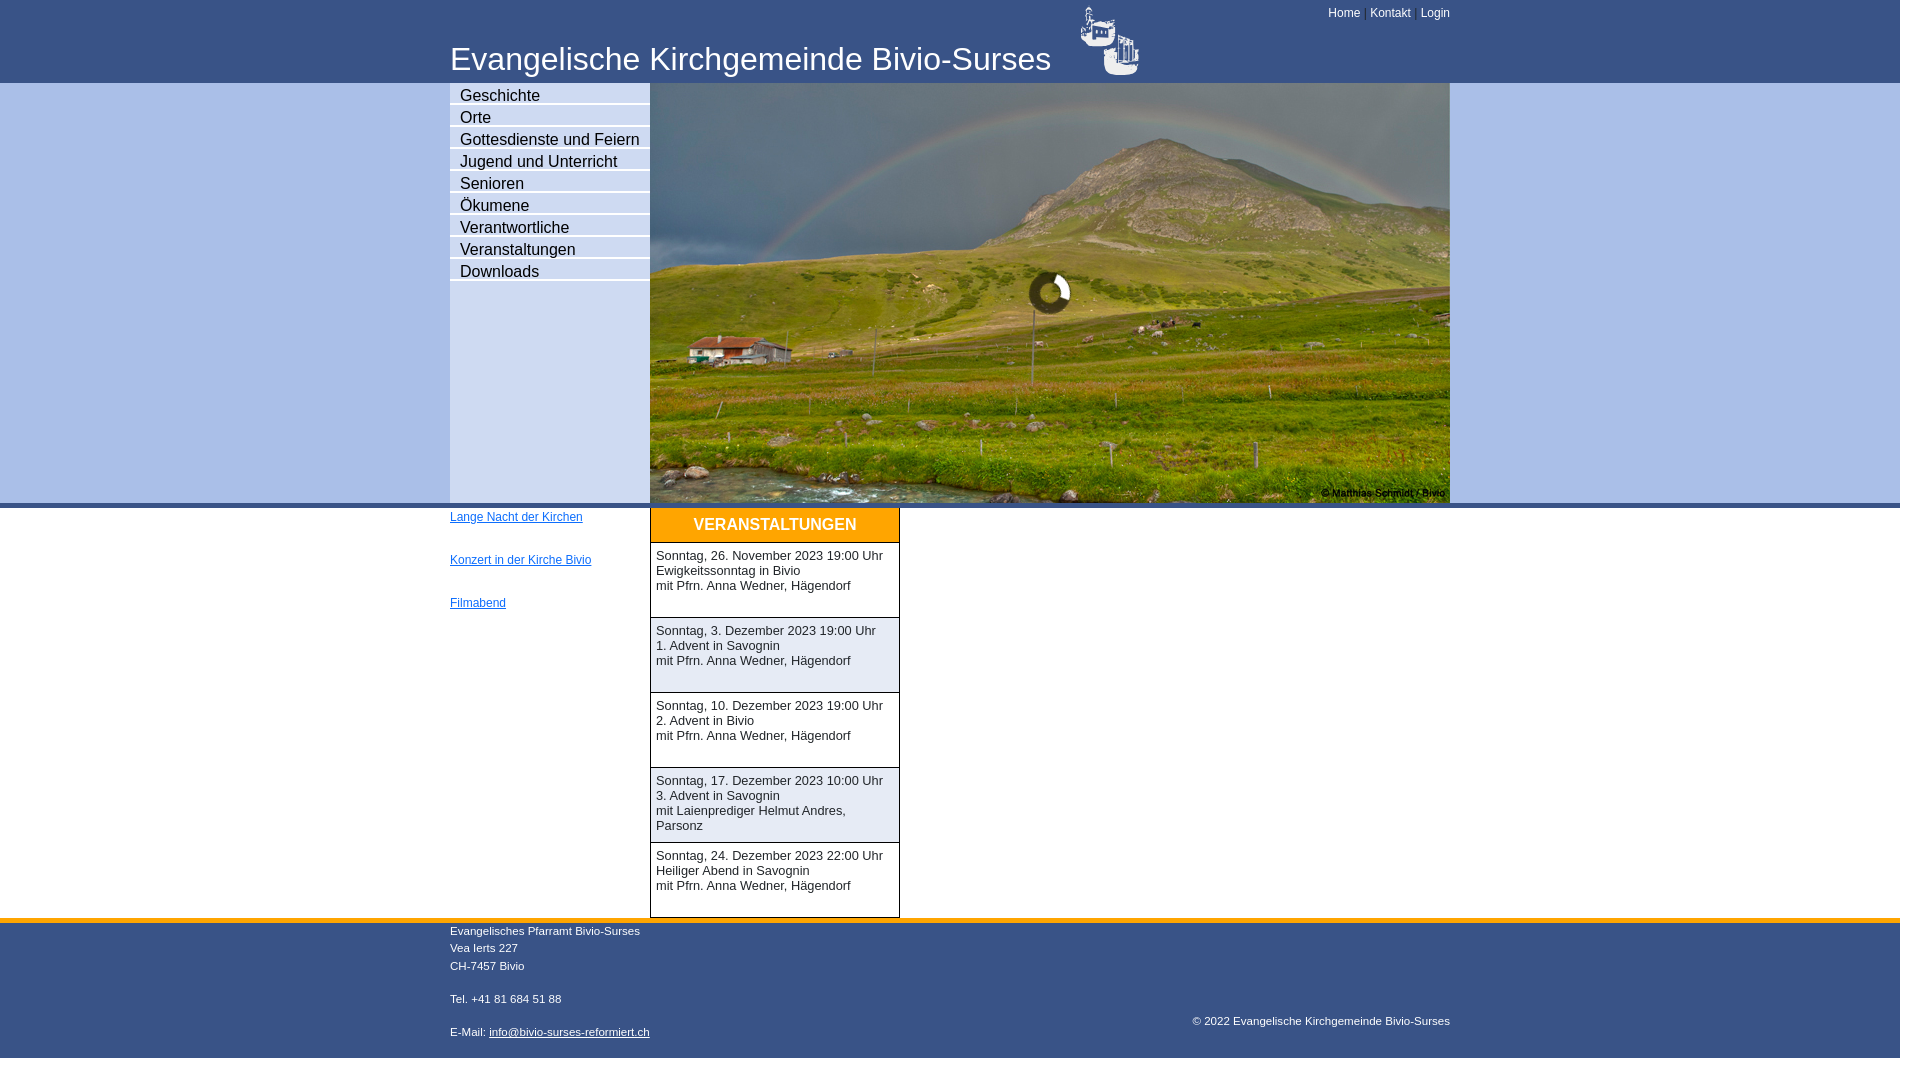 Image resolution: width=1920 pixels, height=1080 pixels. Describe the element at coordinates (1344, 13) in the screenshot. I see `Home` at that location.